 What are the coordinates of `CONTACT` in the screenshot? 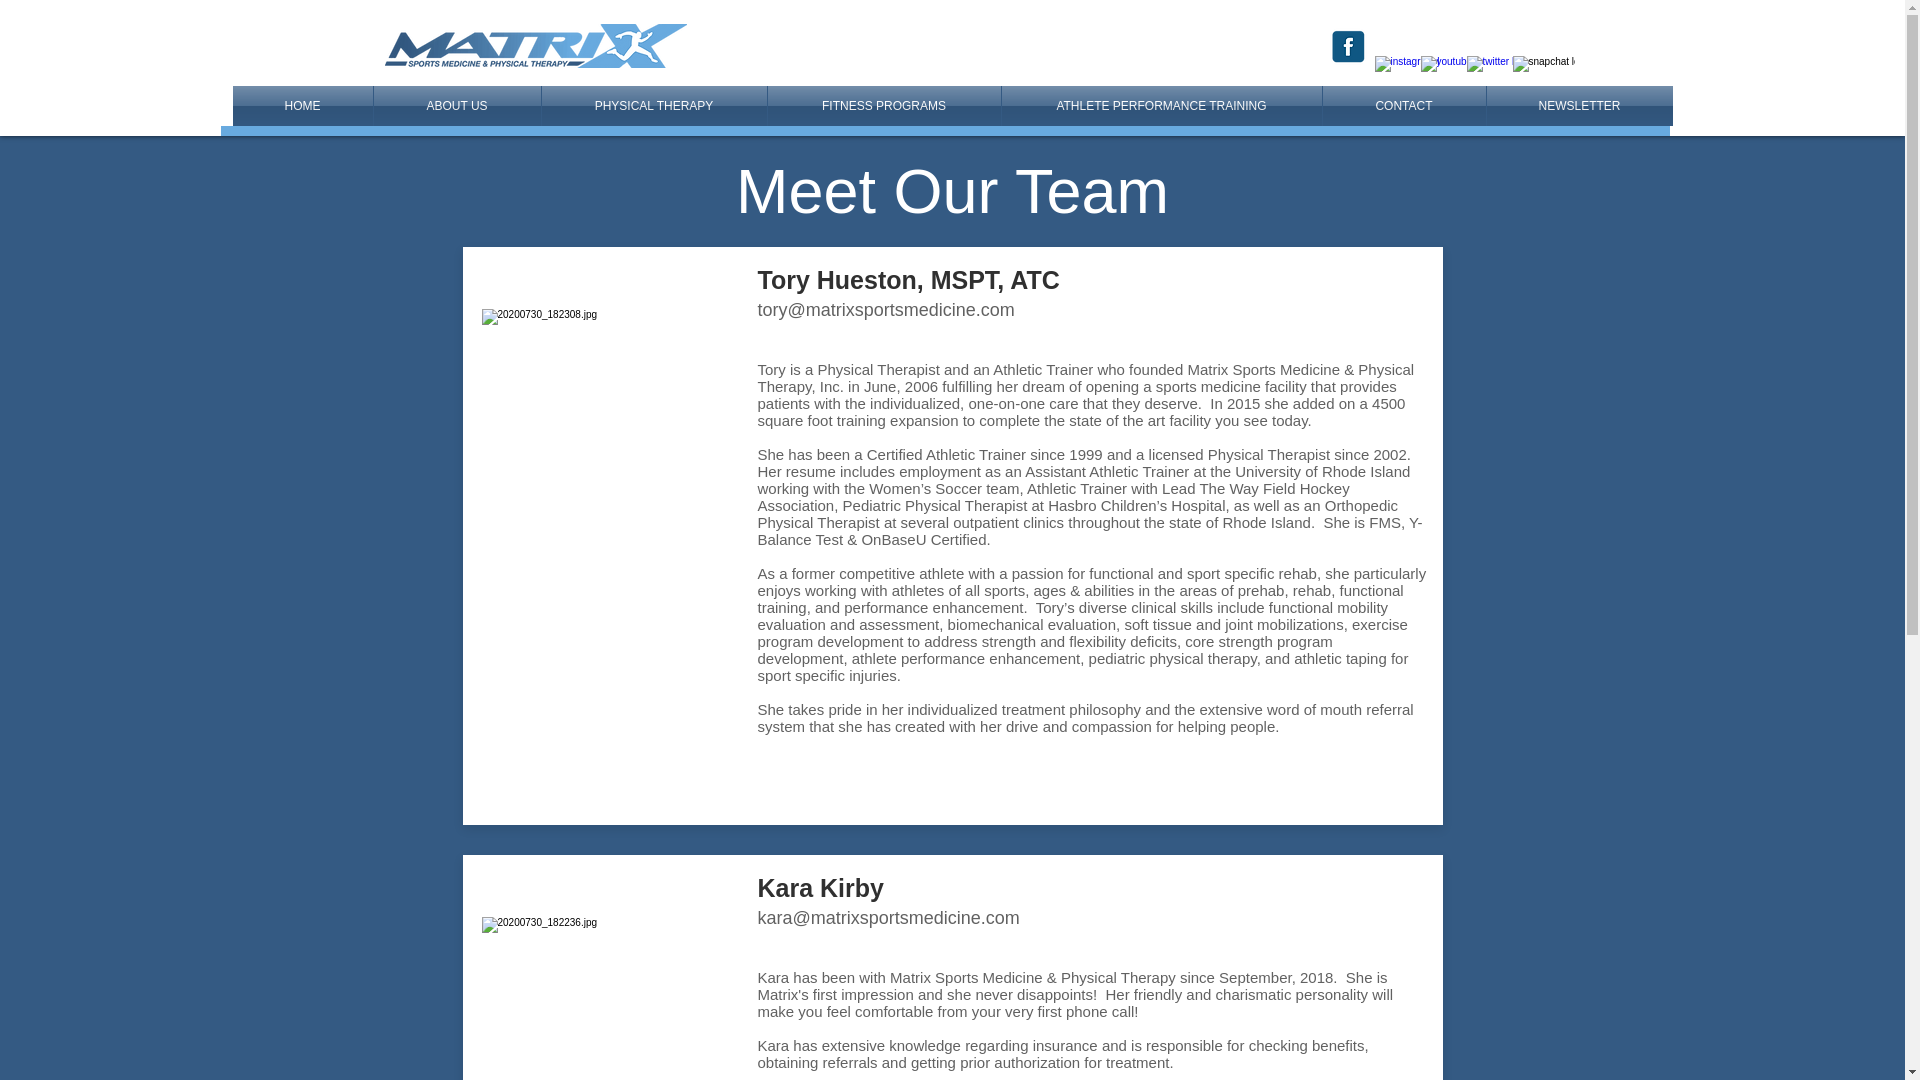 It's located at (1403, 106).